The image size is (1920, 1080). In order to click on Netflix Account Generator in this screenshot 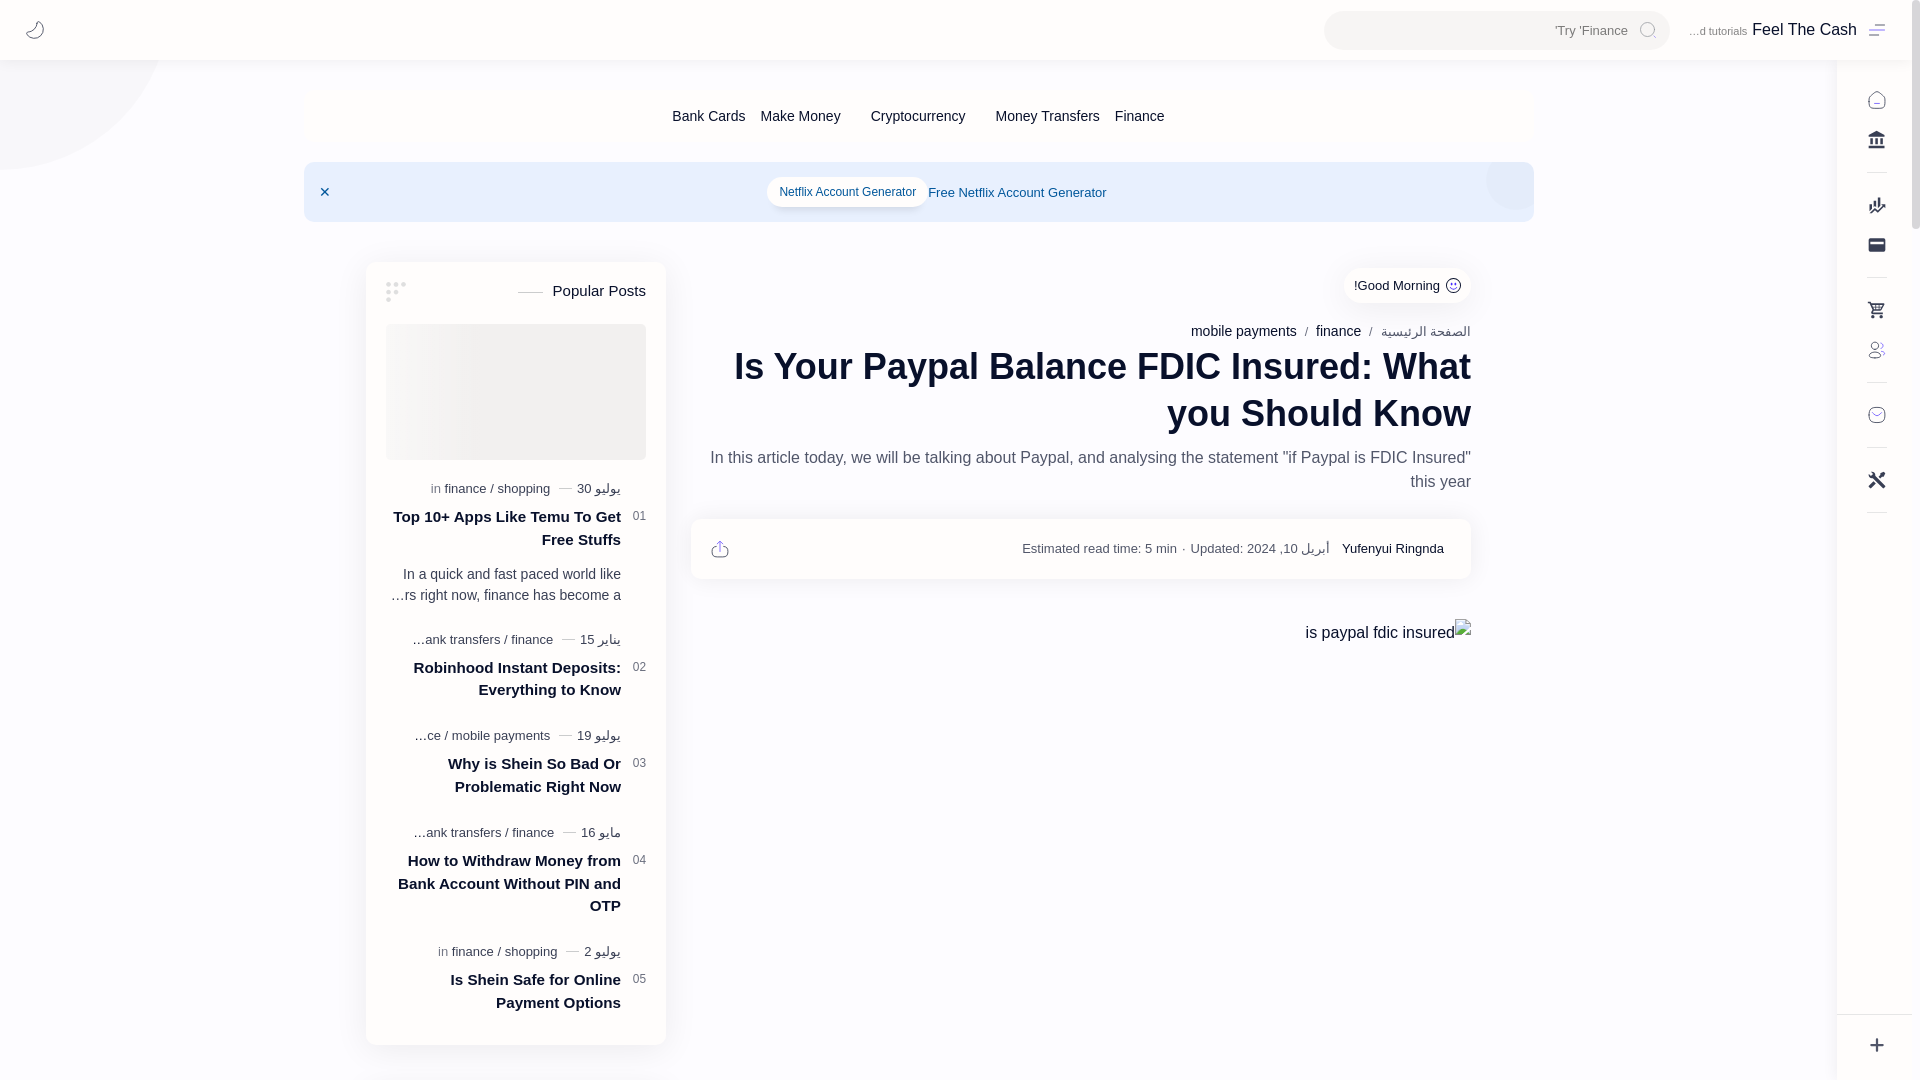, I will do `click(846, 192)`.